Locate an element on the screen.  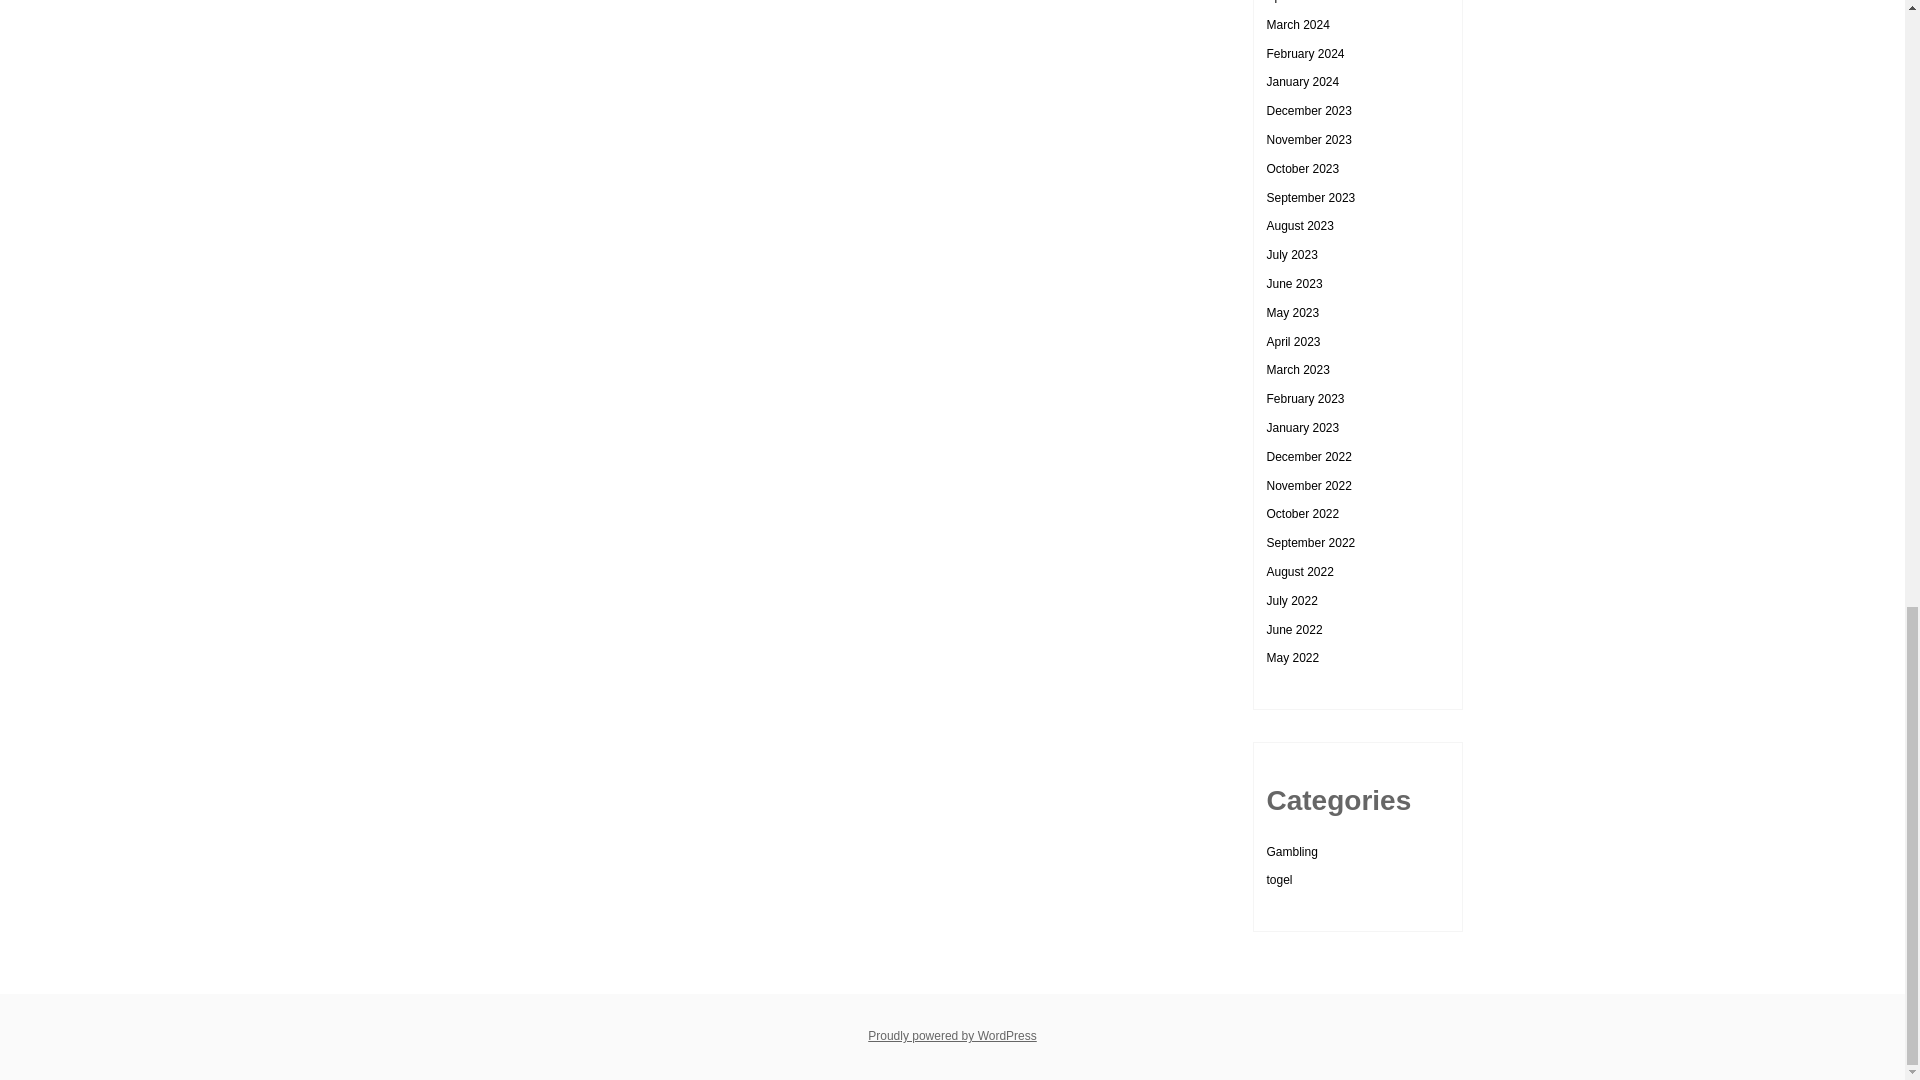
October 2023 is located at coordinates (1302, 169).